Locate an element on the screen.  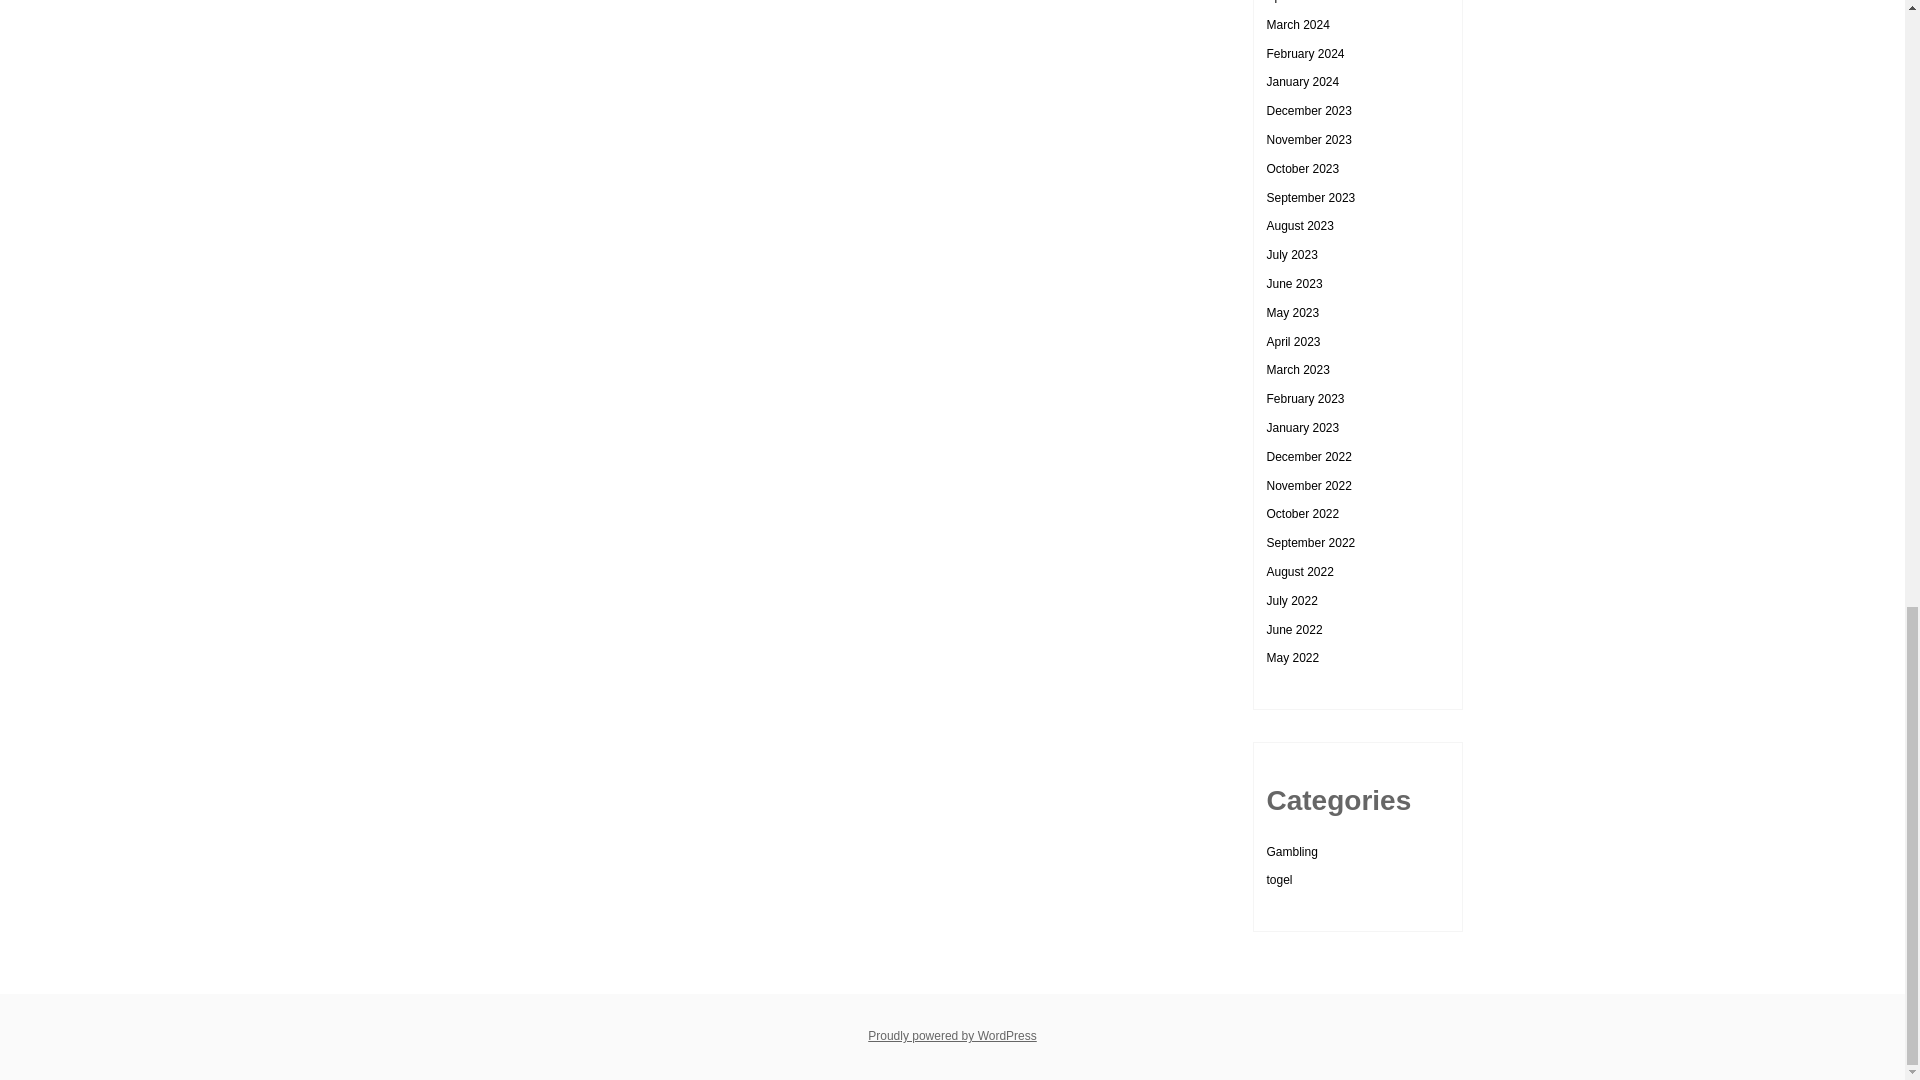
October 2023 is located at coordinates (1302, 169).